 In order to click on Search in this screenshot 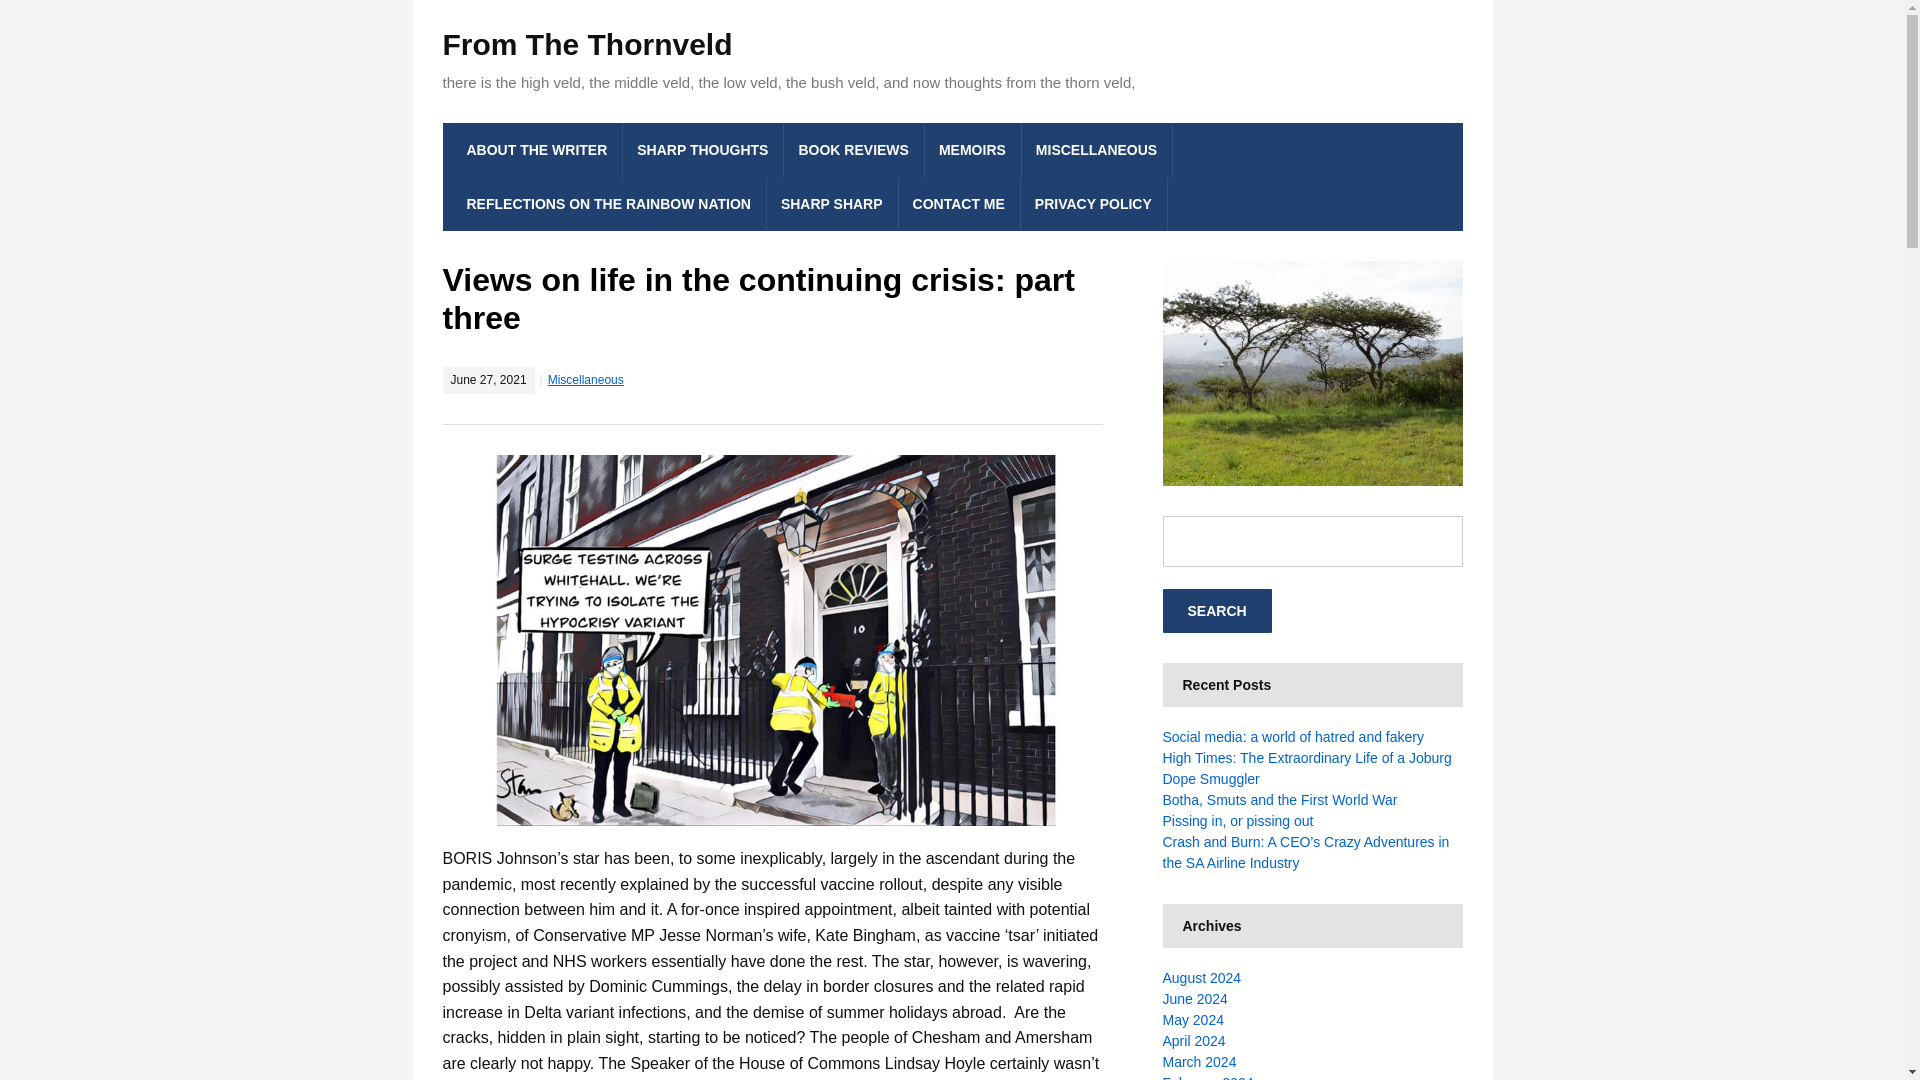, I will do `click(1216, 610)`.